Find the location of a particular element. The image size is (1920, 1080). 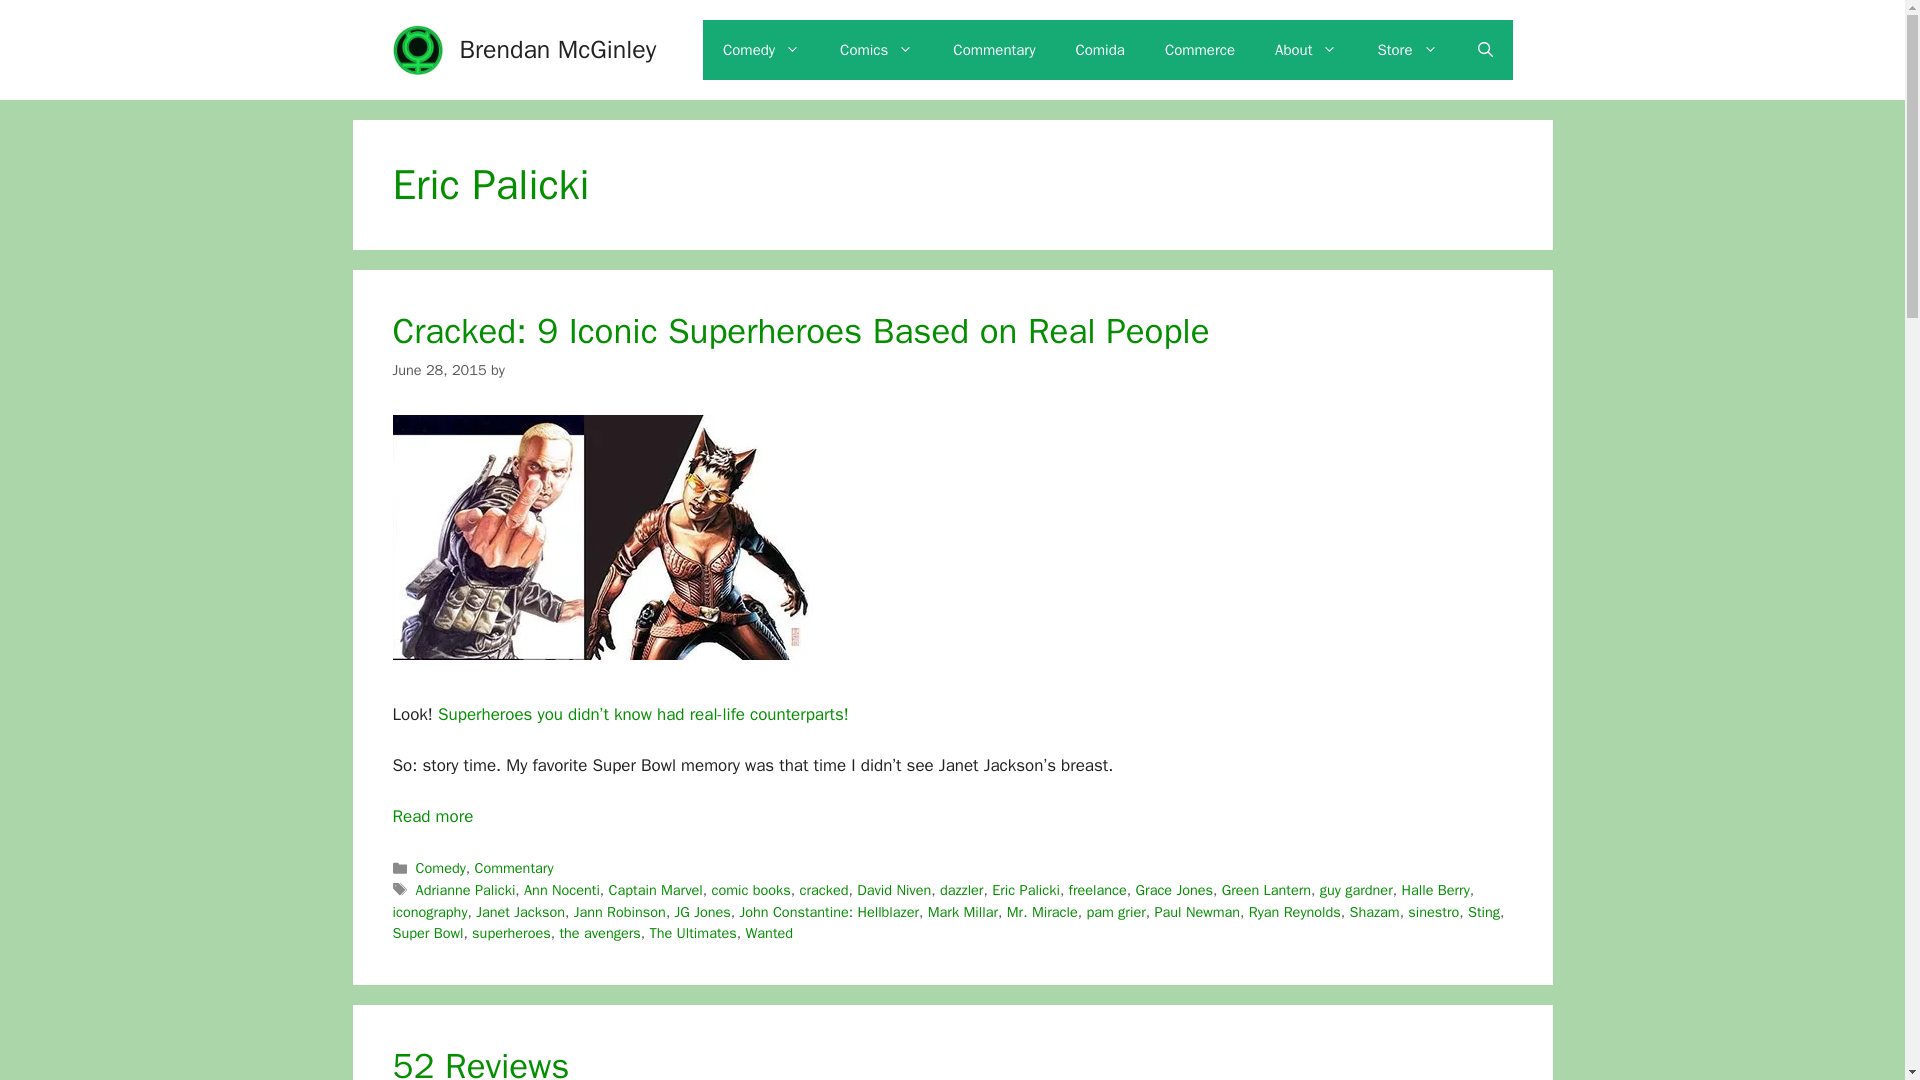

Commerce is located at coordinates (1200, 50).